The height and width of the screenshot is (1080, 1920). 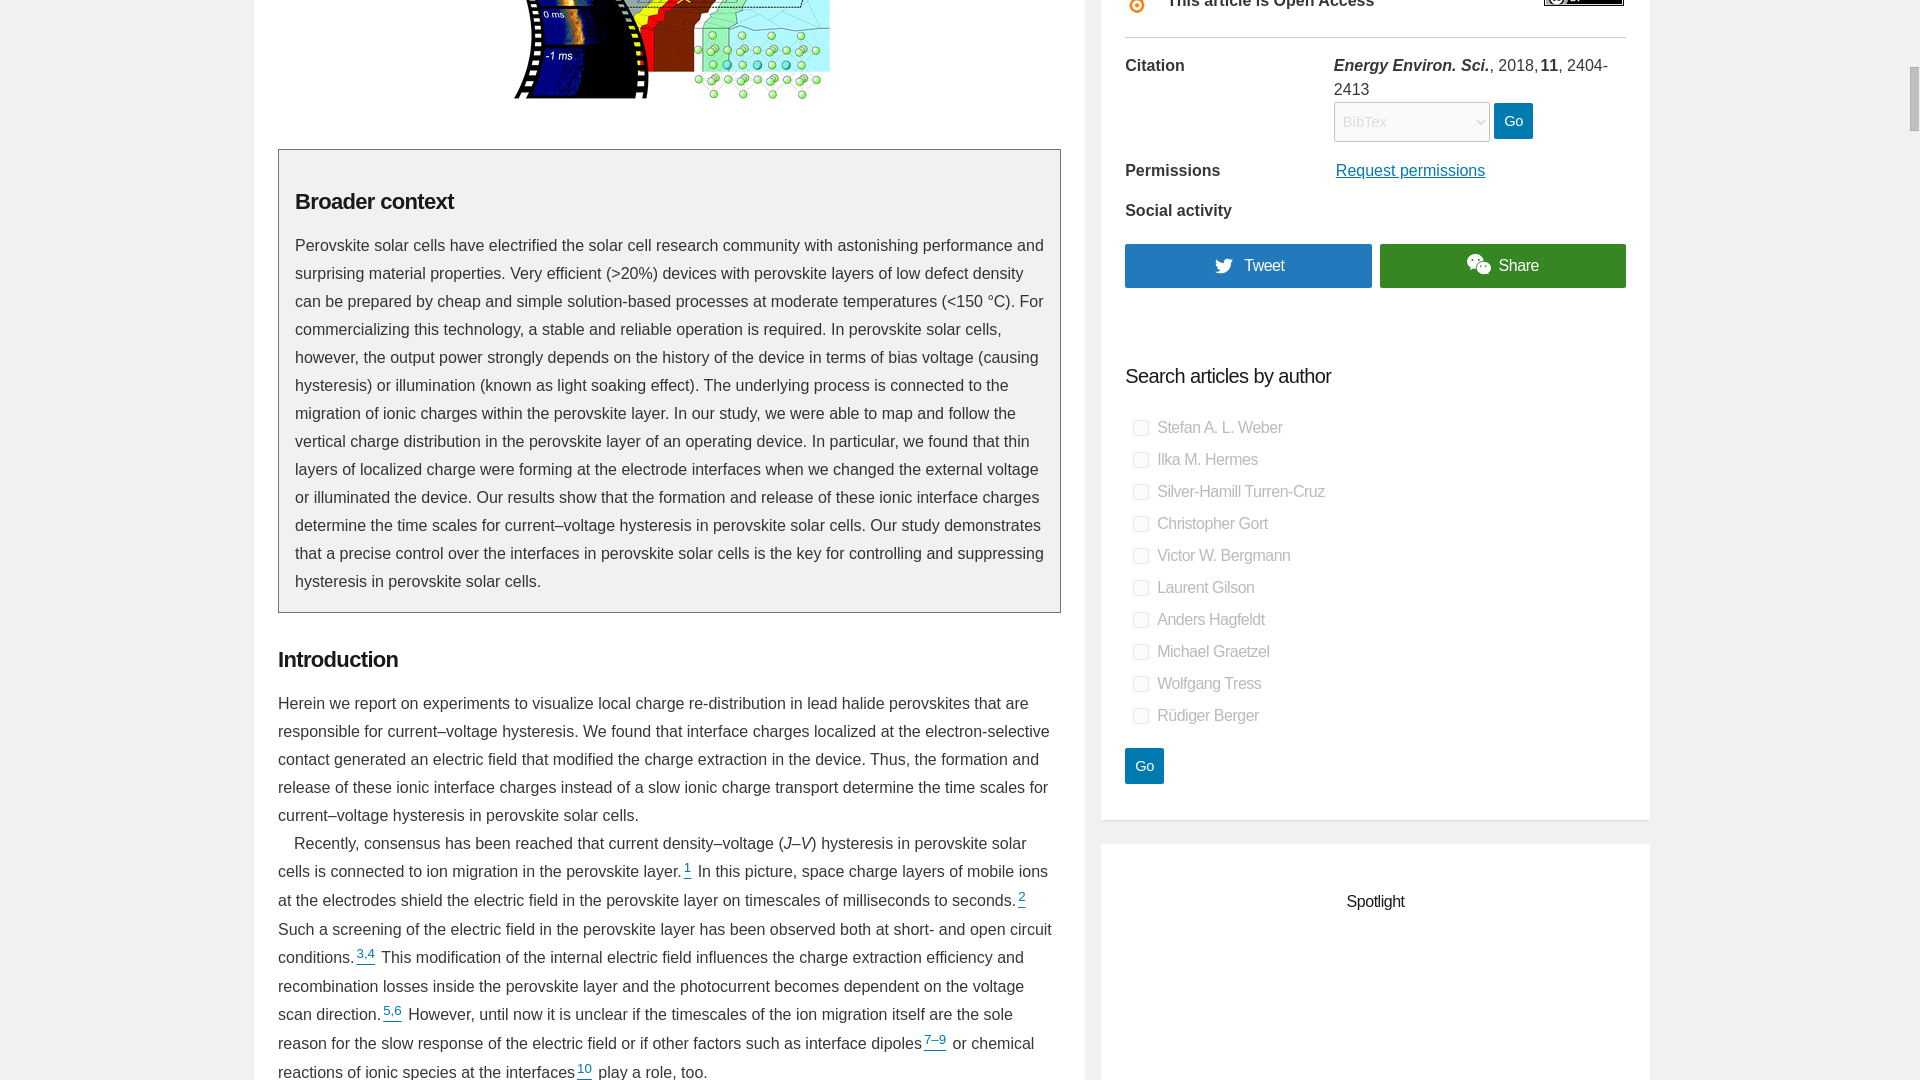 What do you see at coordinates (1140, 460) in the screenshot?
I see `on` at bounding box center [1140, 460].